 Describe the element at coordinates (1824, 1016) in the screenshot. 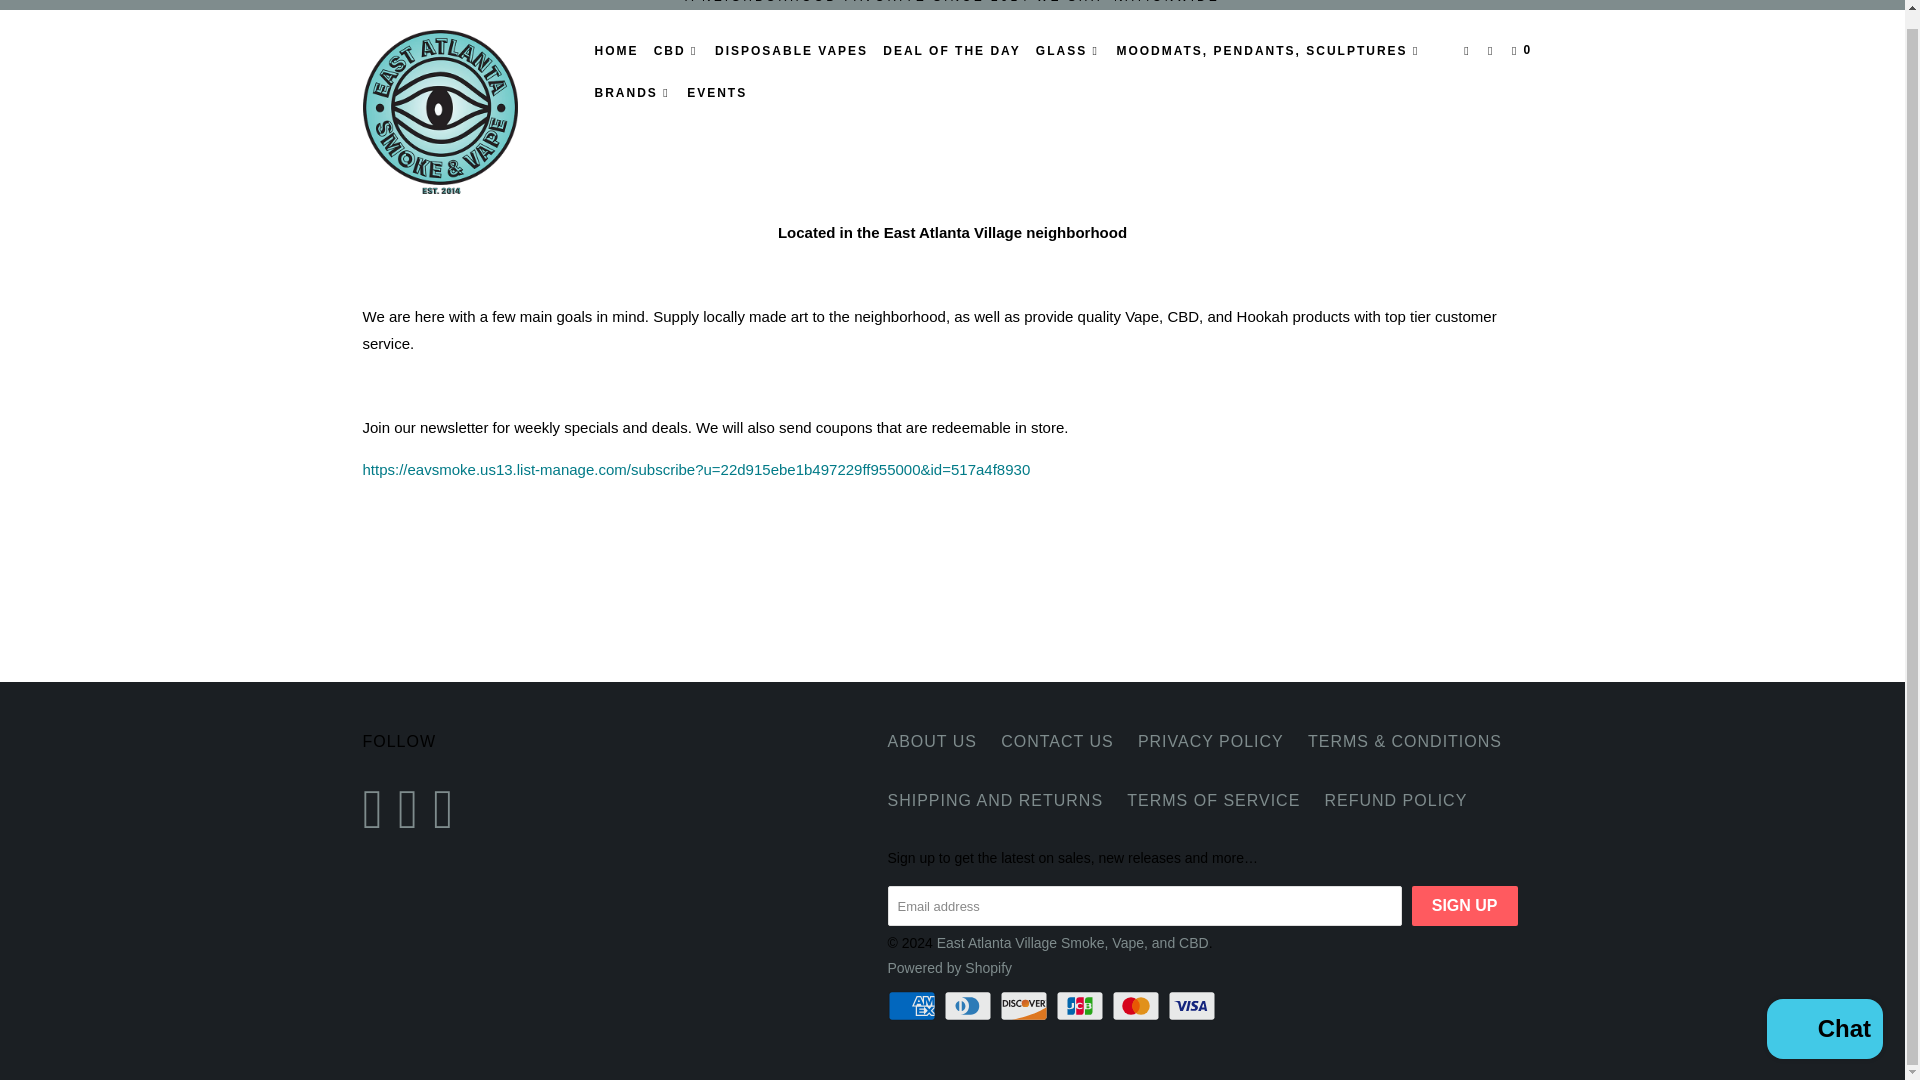

I see `Shopify online store chat` at that location.